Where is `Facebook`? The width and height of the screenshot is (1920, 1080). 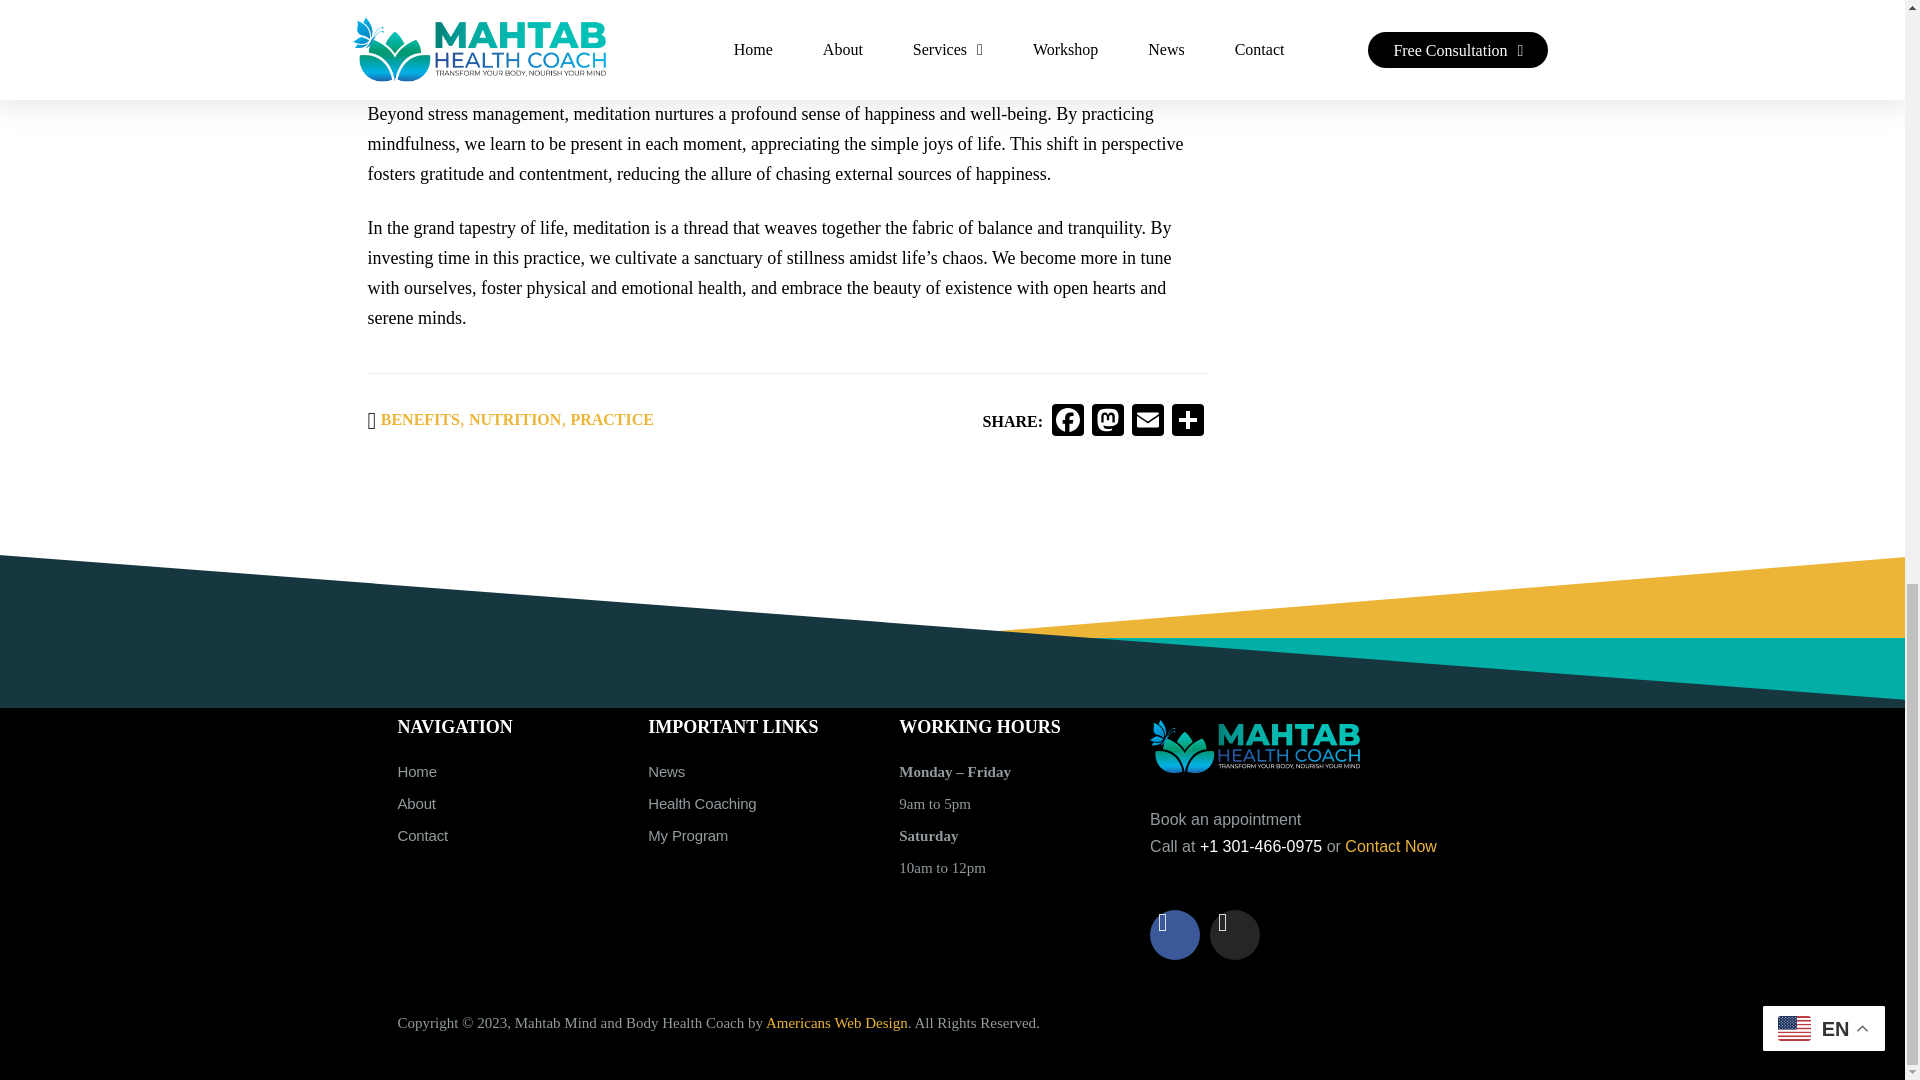
Facebook is located at coordinates (1068, 422).